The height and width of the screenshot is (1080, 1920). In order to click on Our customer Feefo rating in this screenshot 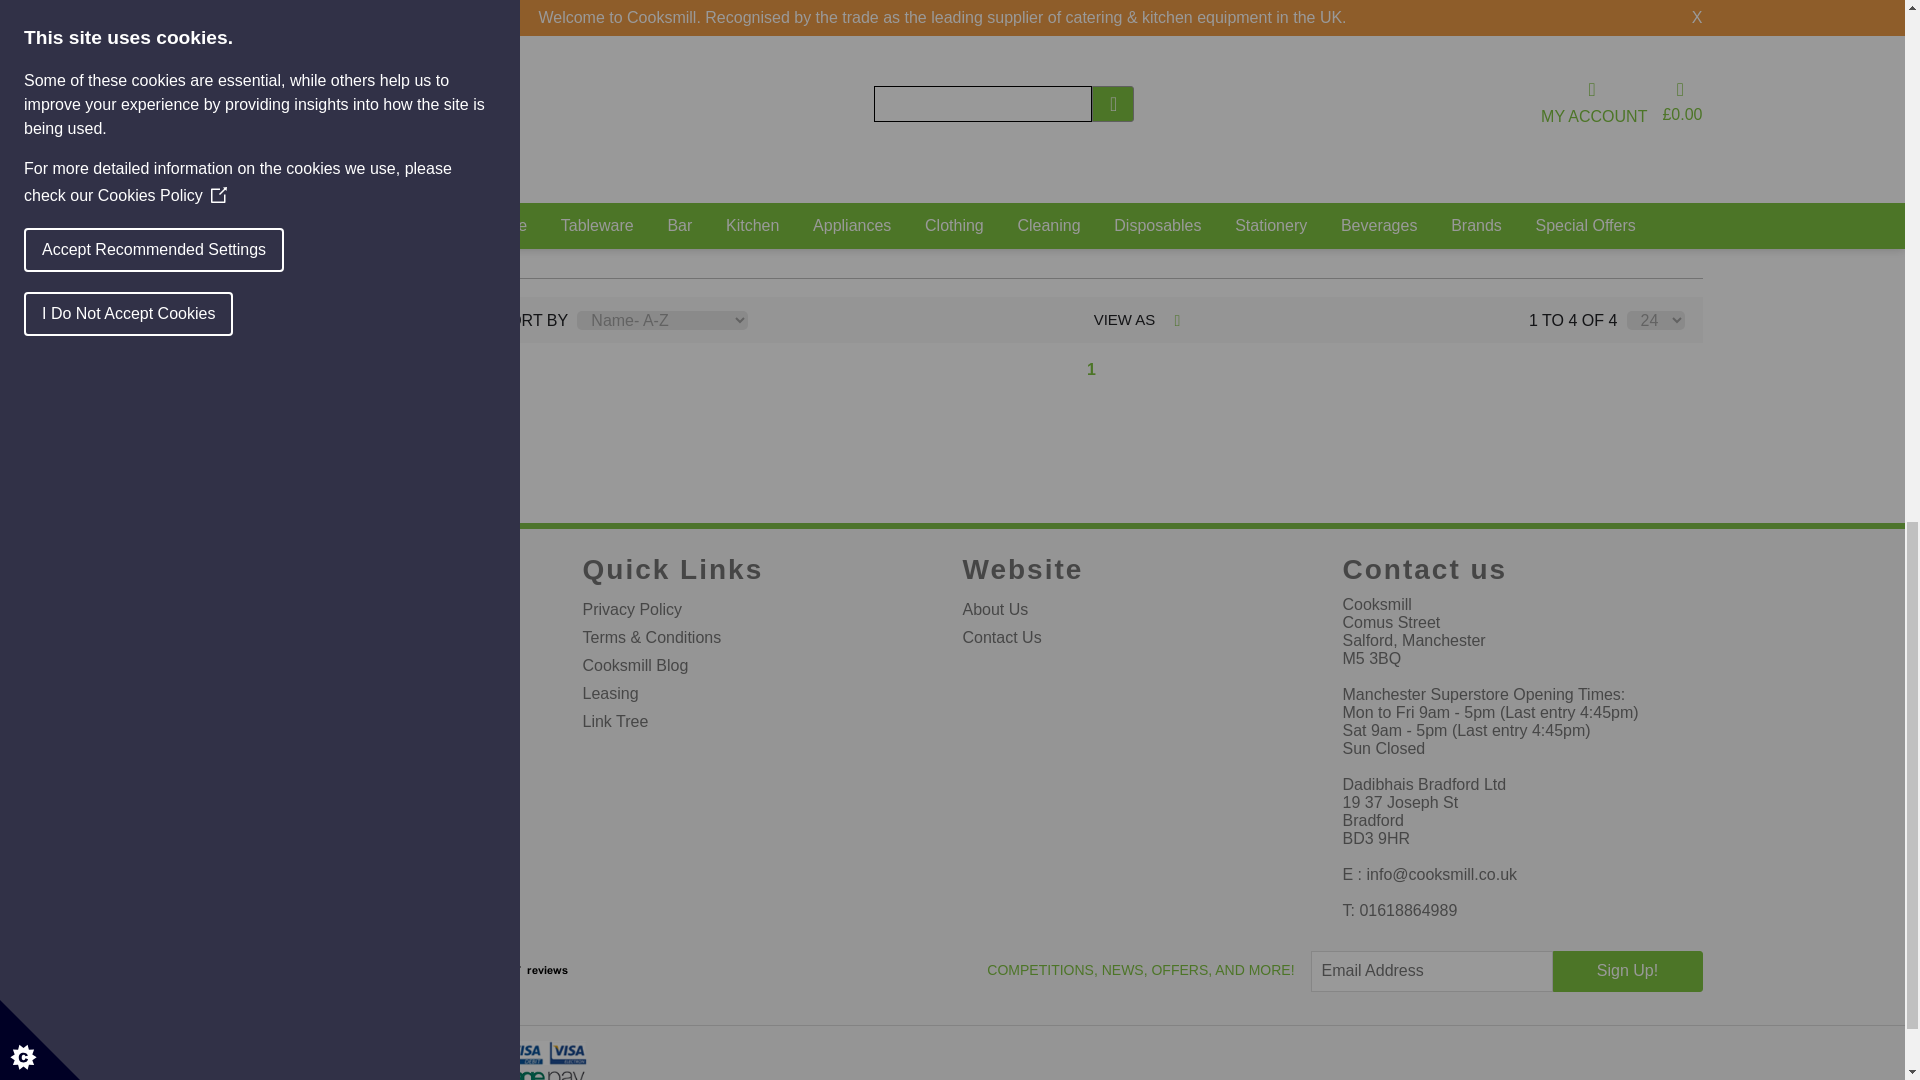, I will do `click(524, 970)`.